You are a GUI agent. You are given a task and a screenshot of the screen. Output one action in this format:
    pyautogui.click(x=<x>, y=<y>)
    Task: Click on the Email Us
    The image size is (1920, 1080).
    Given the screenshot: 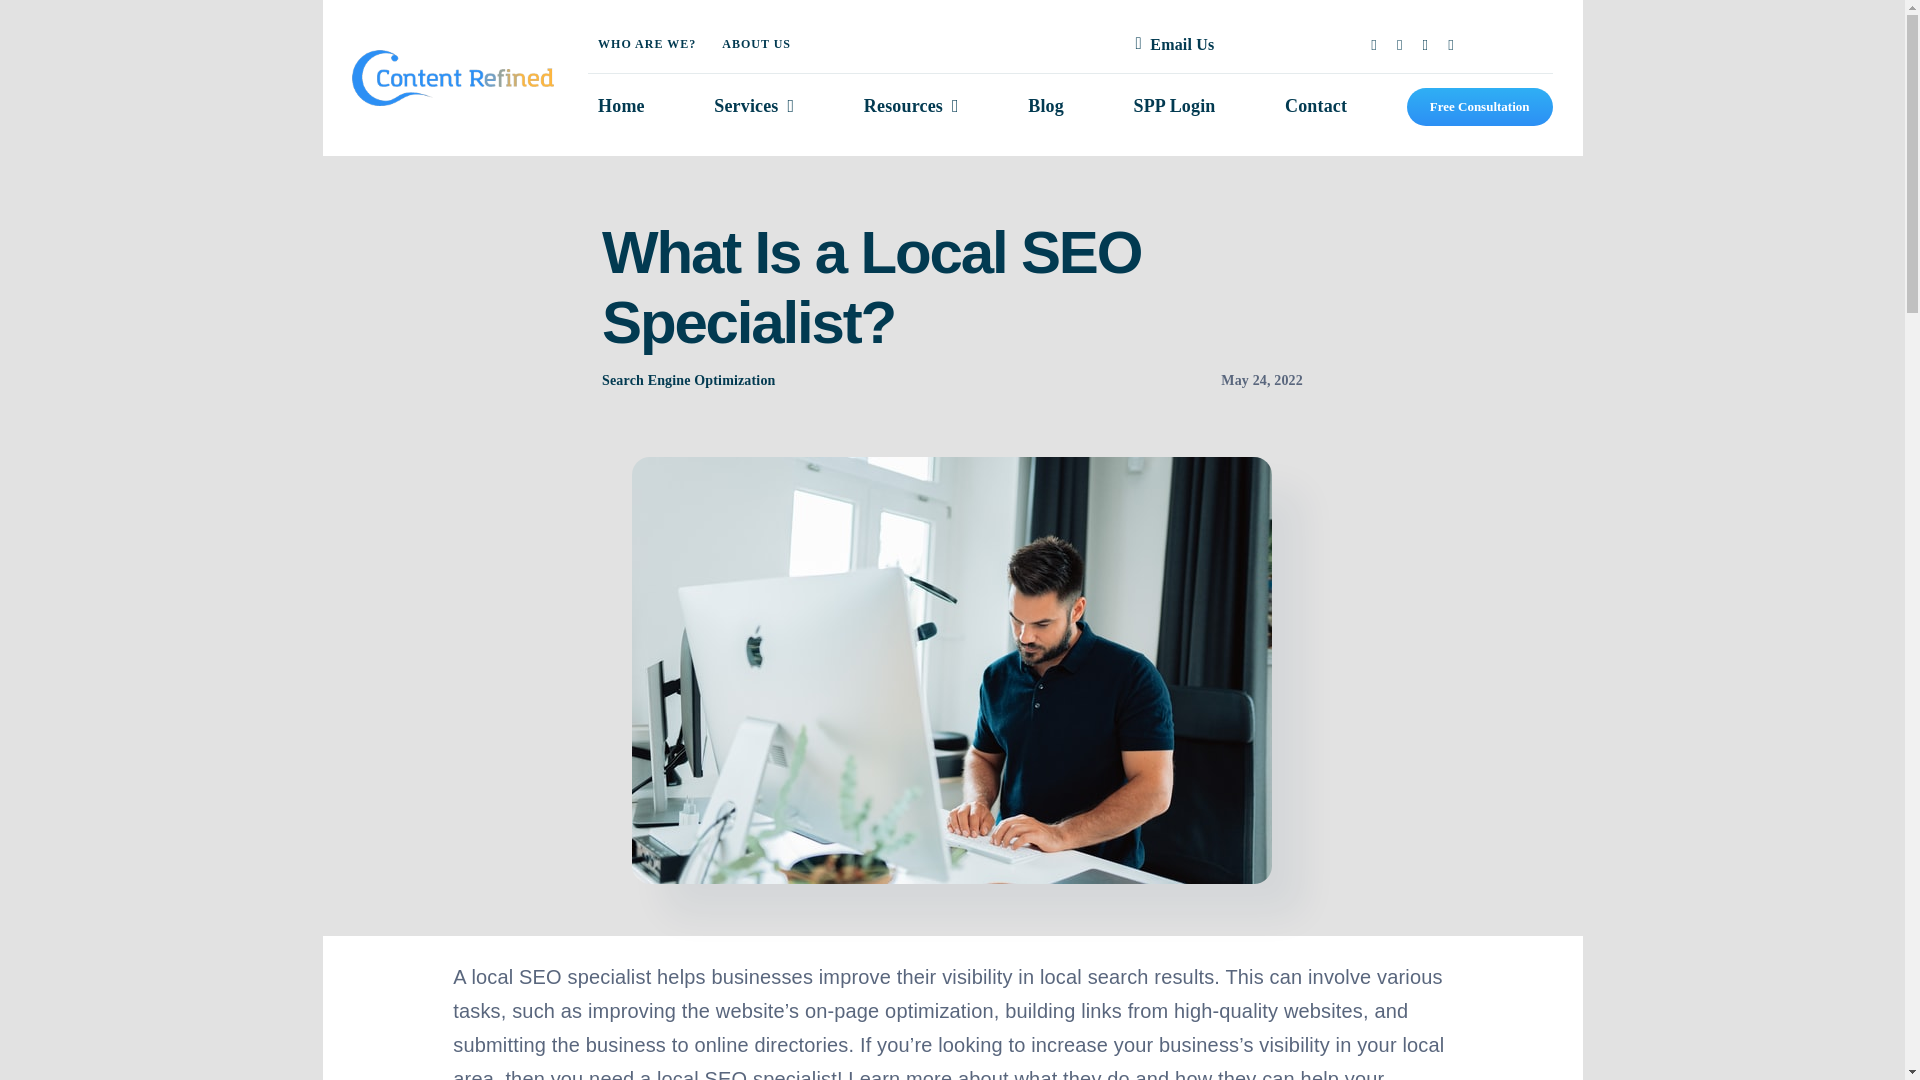 What is the action you would take?
    pyautogui.click(x=1170, y=44)
    